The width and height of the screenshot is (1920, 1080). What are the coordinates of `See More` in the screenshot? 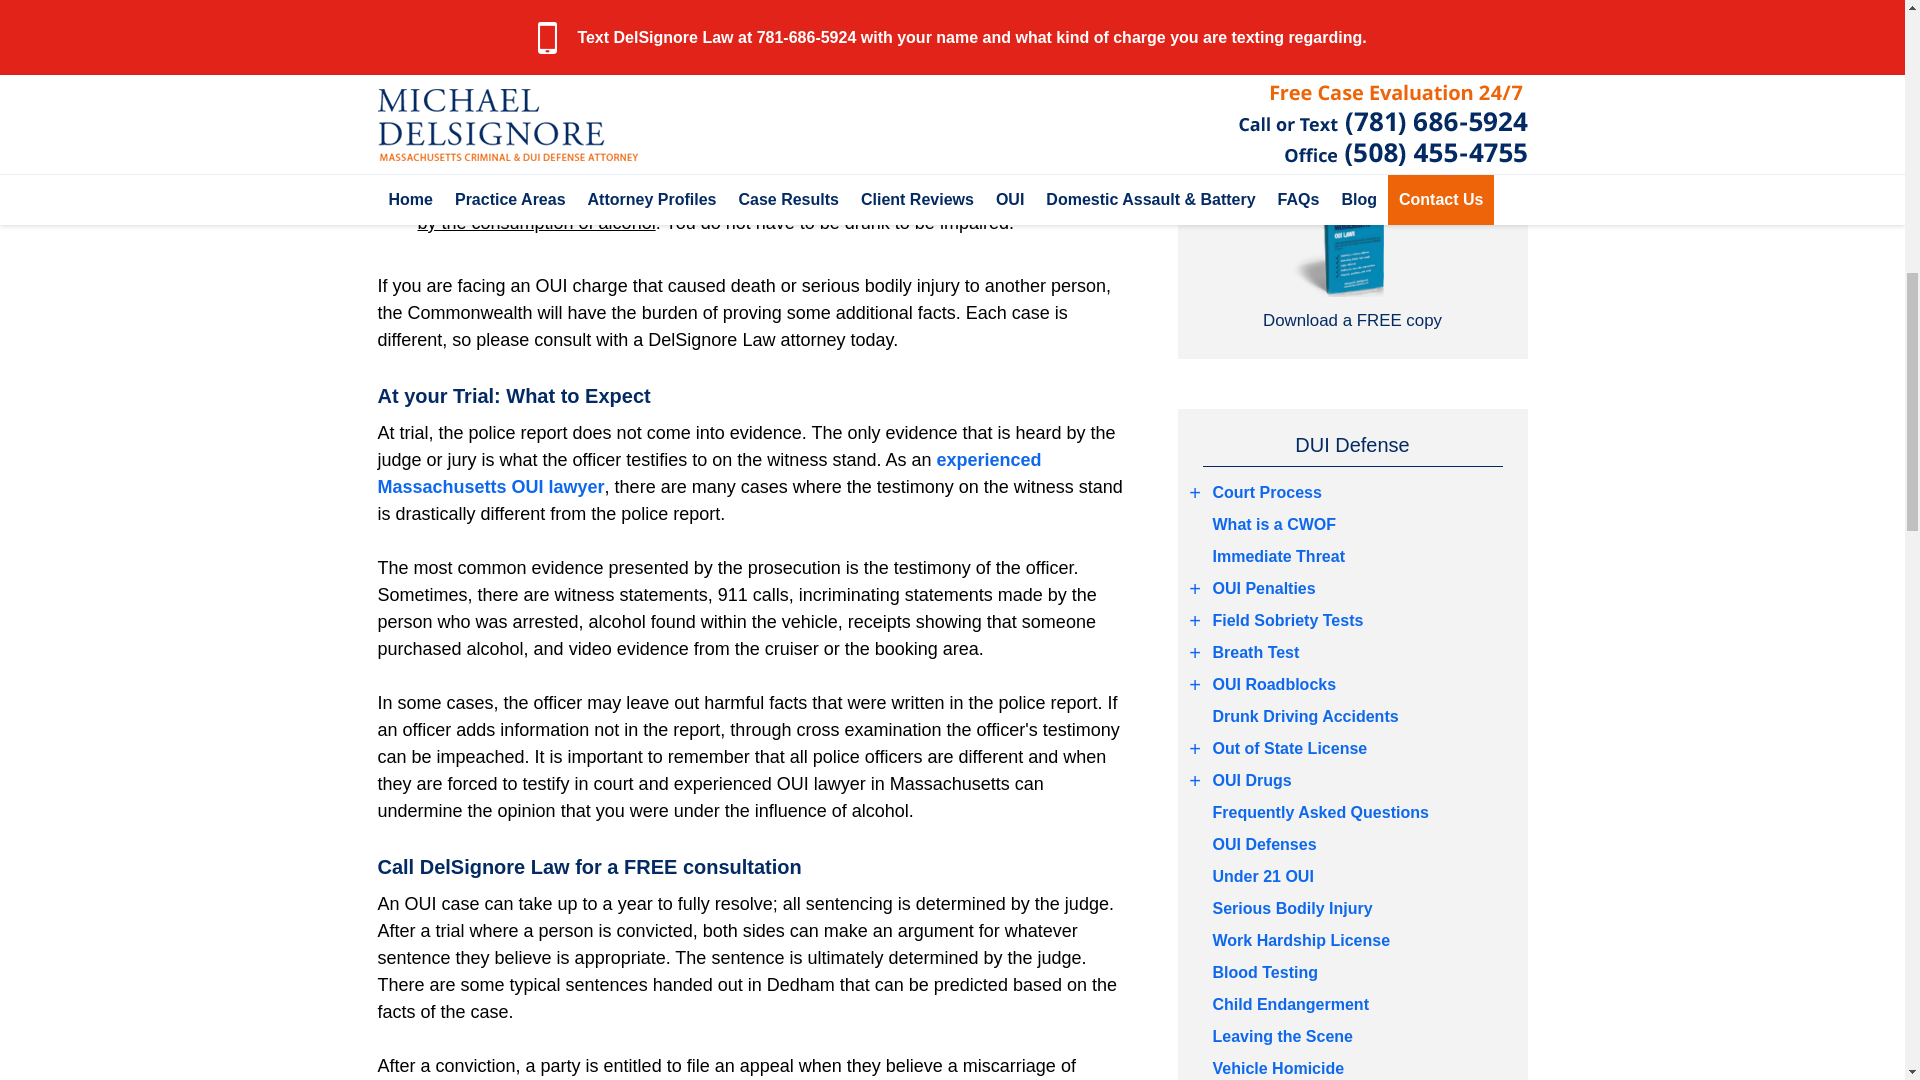 It's located at (1196, 684).